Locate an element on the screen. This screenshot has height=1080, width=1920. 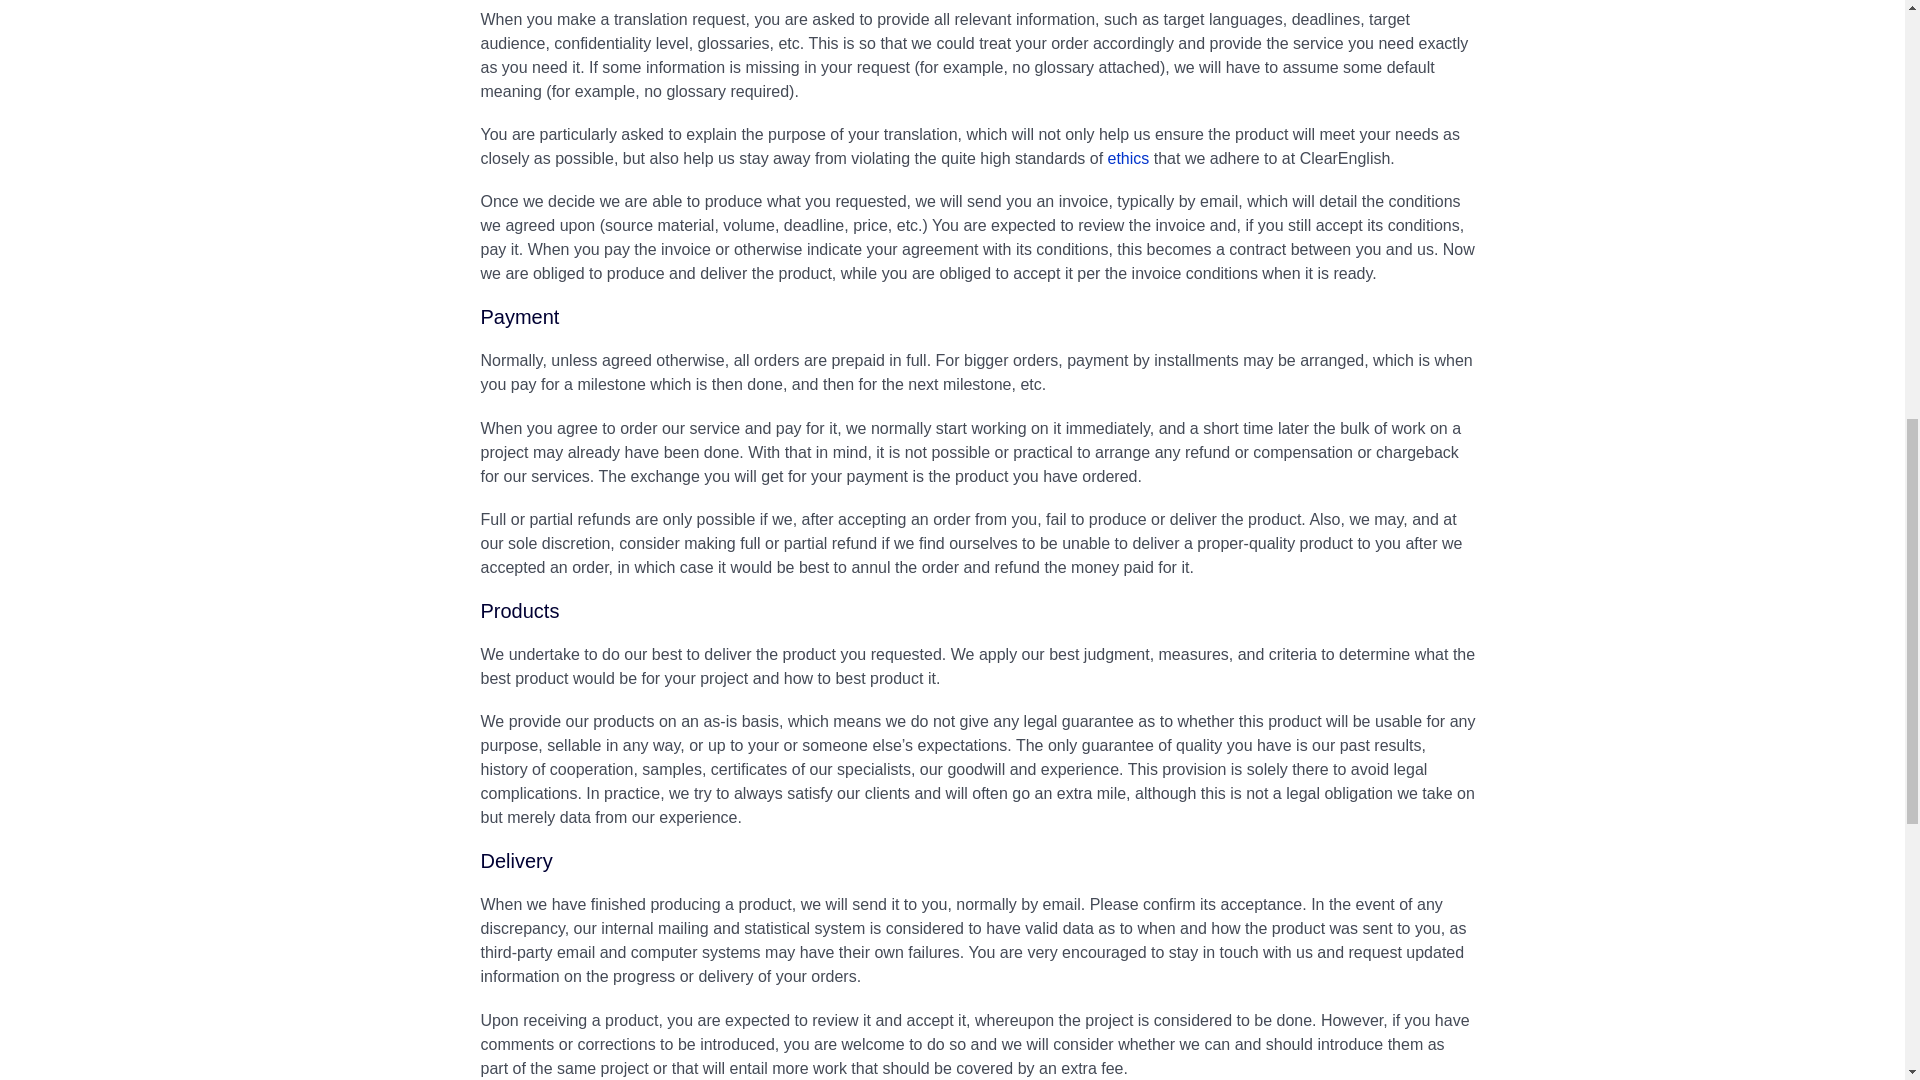
ethics is located at coordinates (1128, 158).